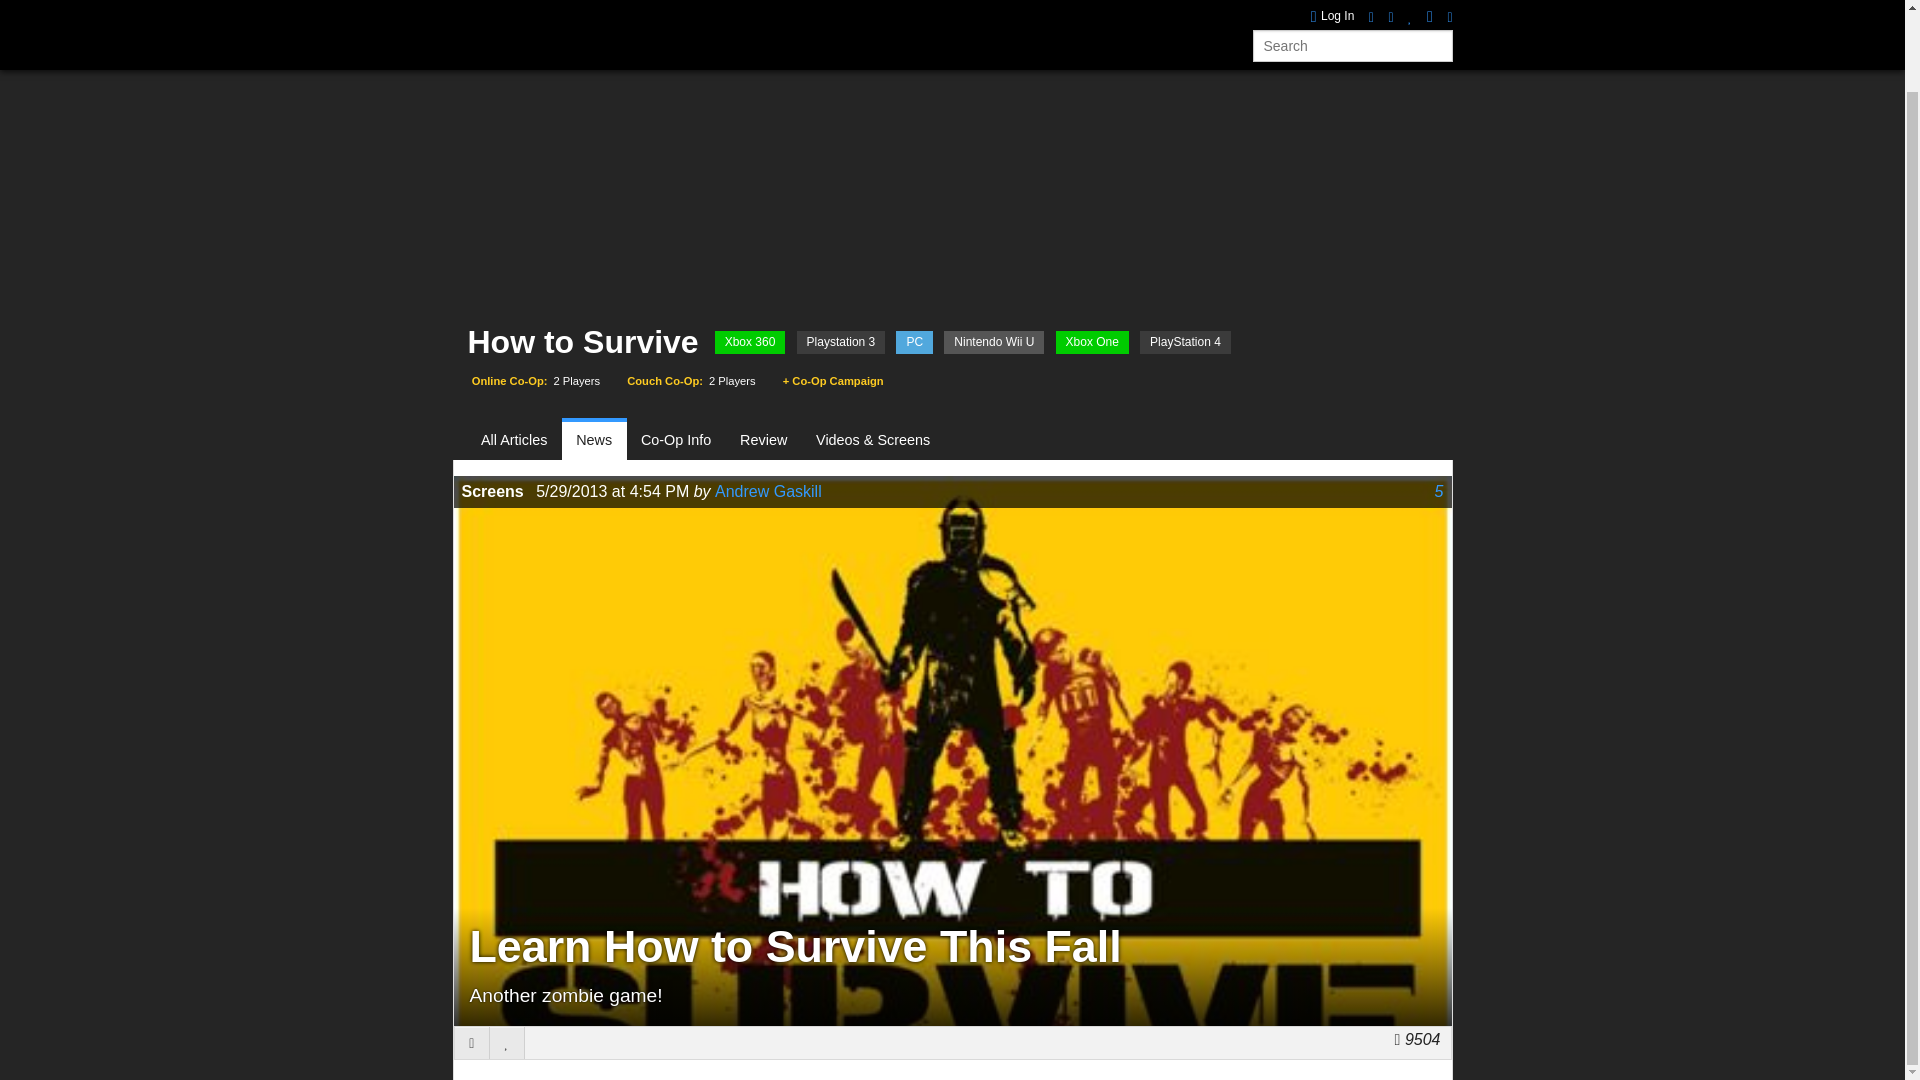 This screenshot has width=1920, height=1080. Describe the element at coordinates (1092, 342) in the screenshot. I see `Xbox One` at that location.